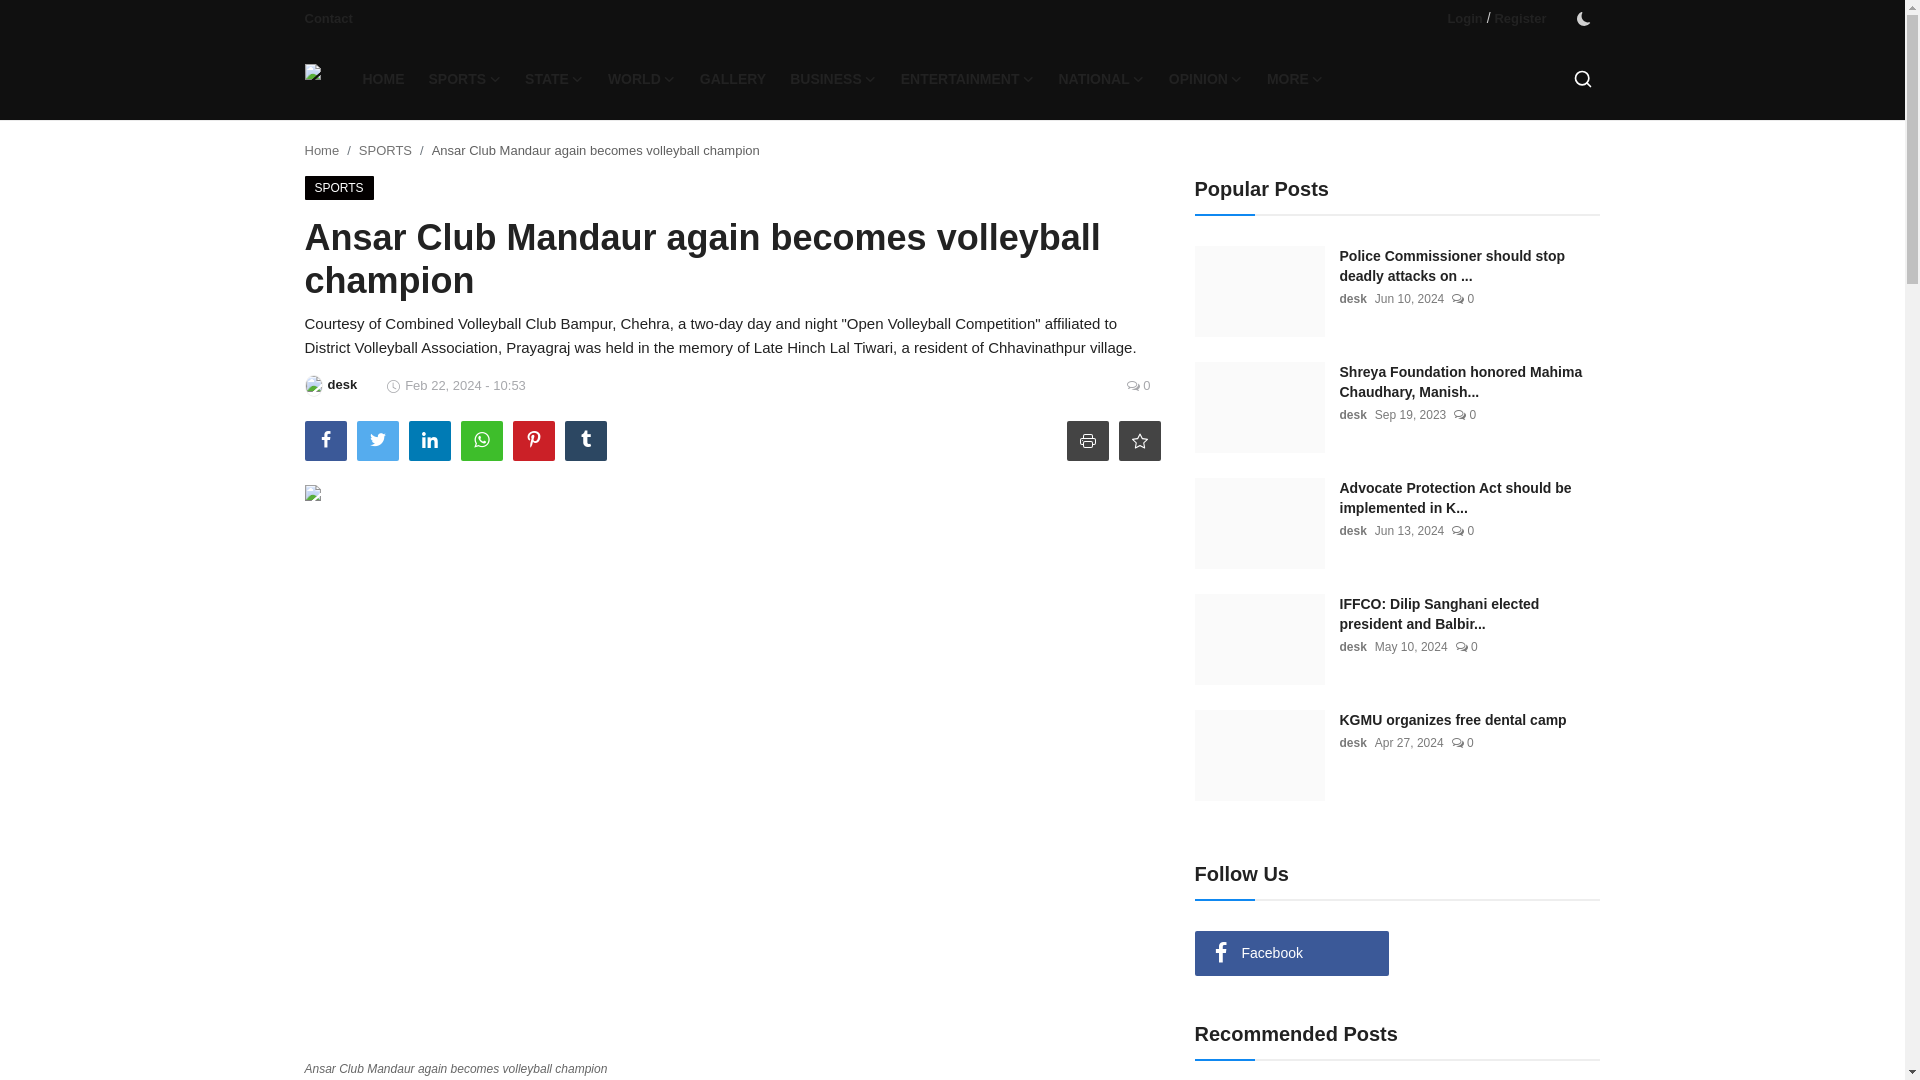 This screenshot has height=1080, width=1920. Describe the element at coordinates (1100, 78) in the screenshot. I see `NATIONAL` at that location.